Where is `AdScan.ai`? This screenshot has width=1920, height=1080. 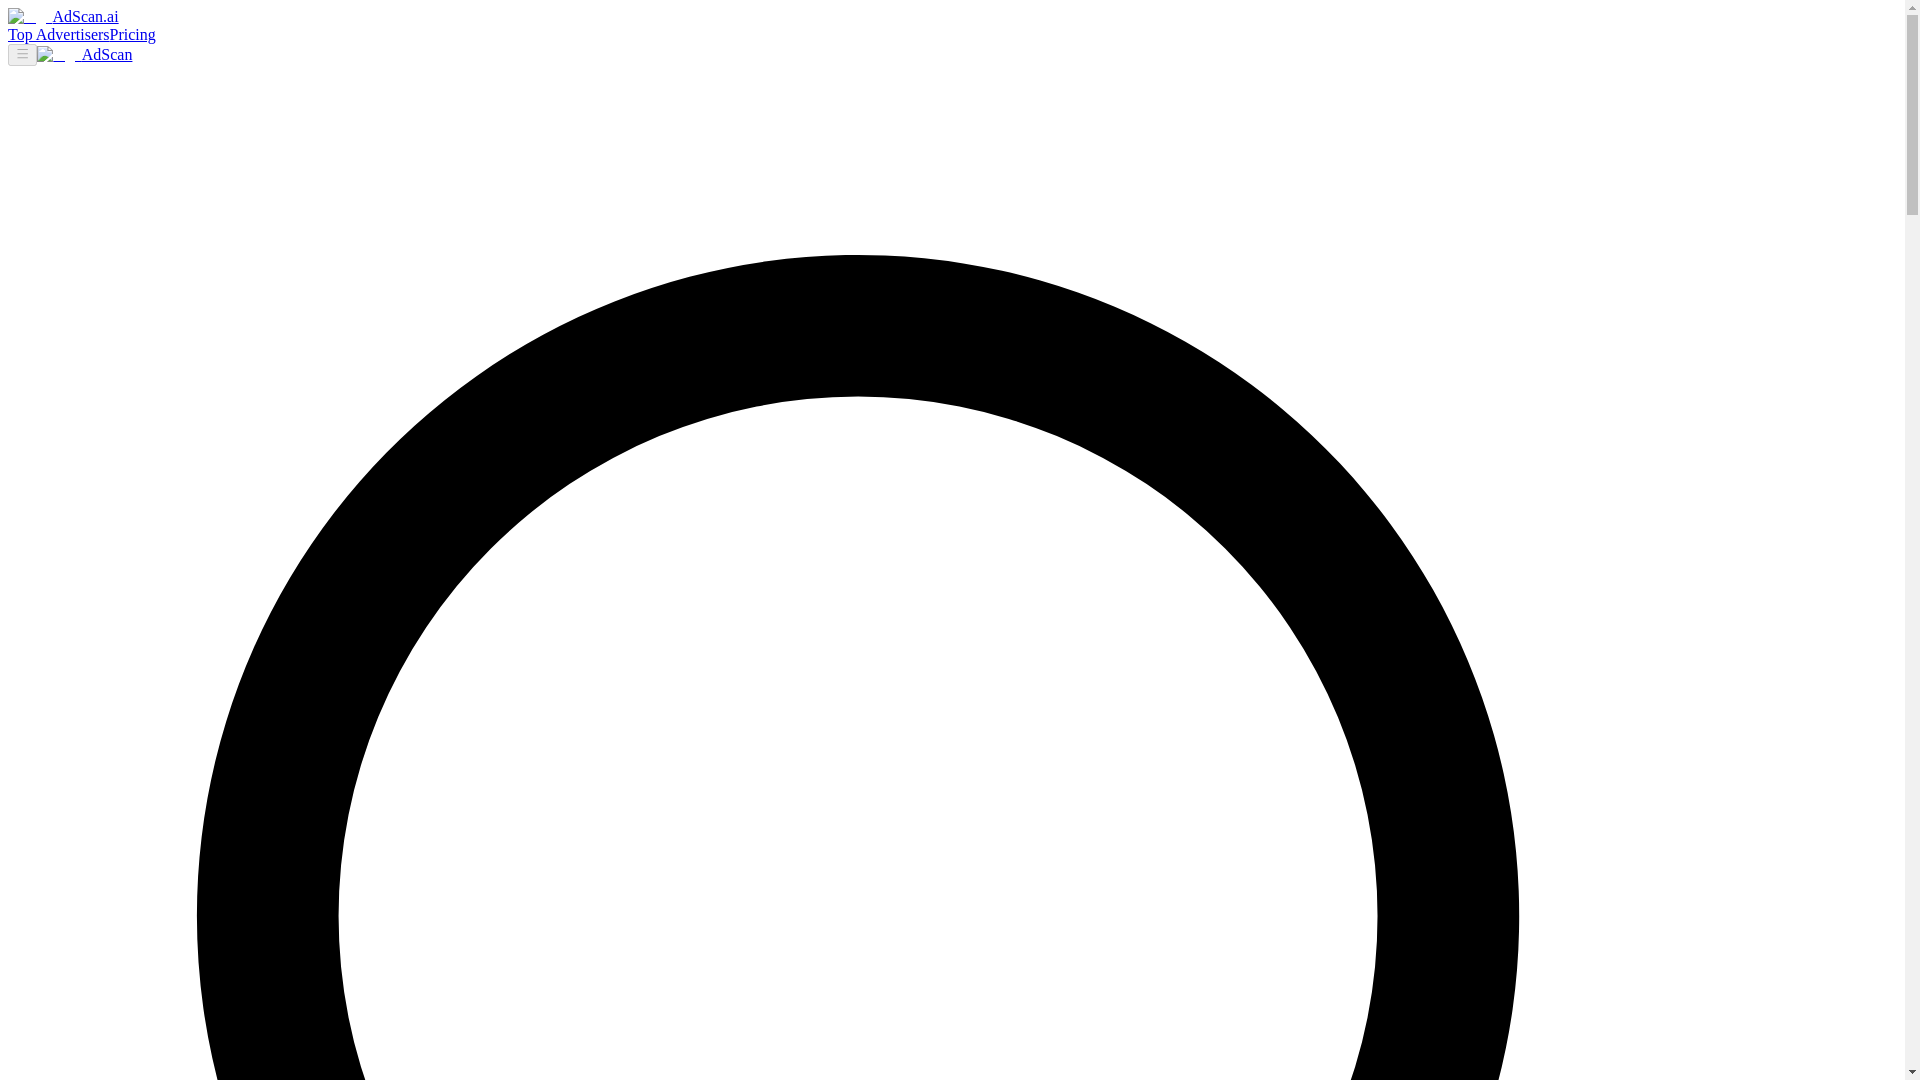
AdScan.ai is located at coordinates (63, 16).